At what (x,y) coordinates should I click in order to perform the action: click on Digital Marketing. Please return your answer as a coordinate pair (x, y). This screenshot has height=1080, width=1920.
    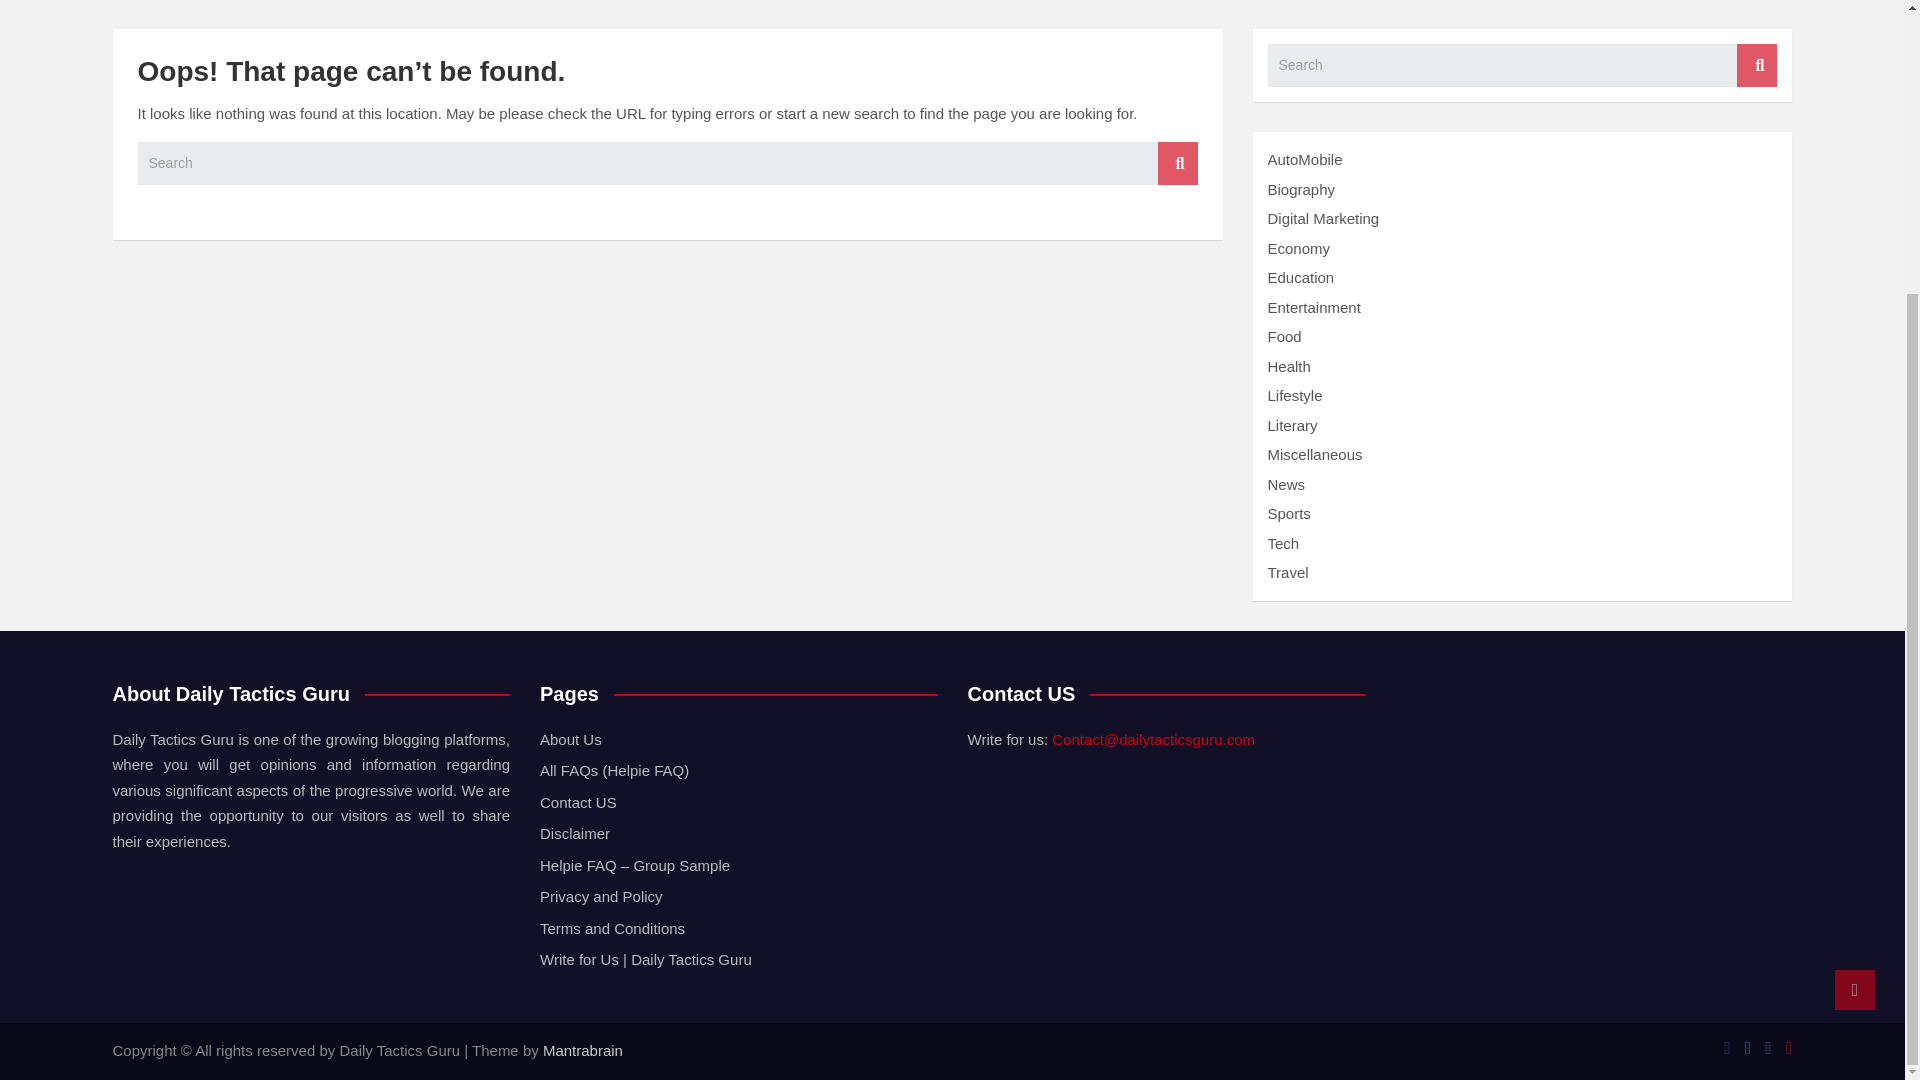
    Looking at the image, I should click on (1324, 218).